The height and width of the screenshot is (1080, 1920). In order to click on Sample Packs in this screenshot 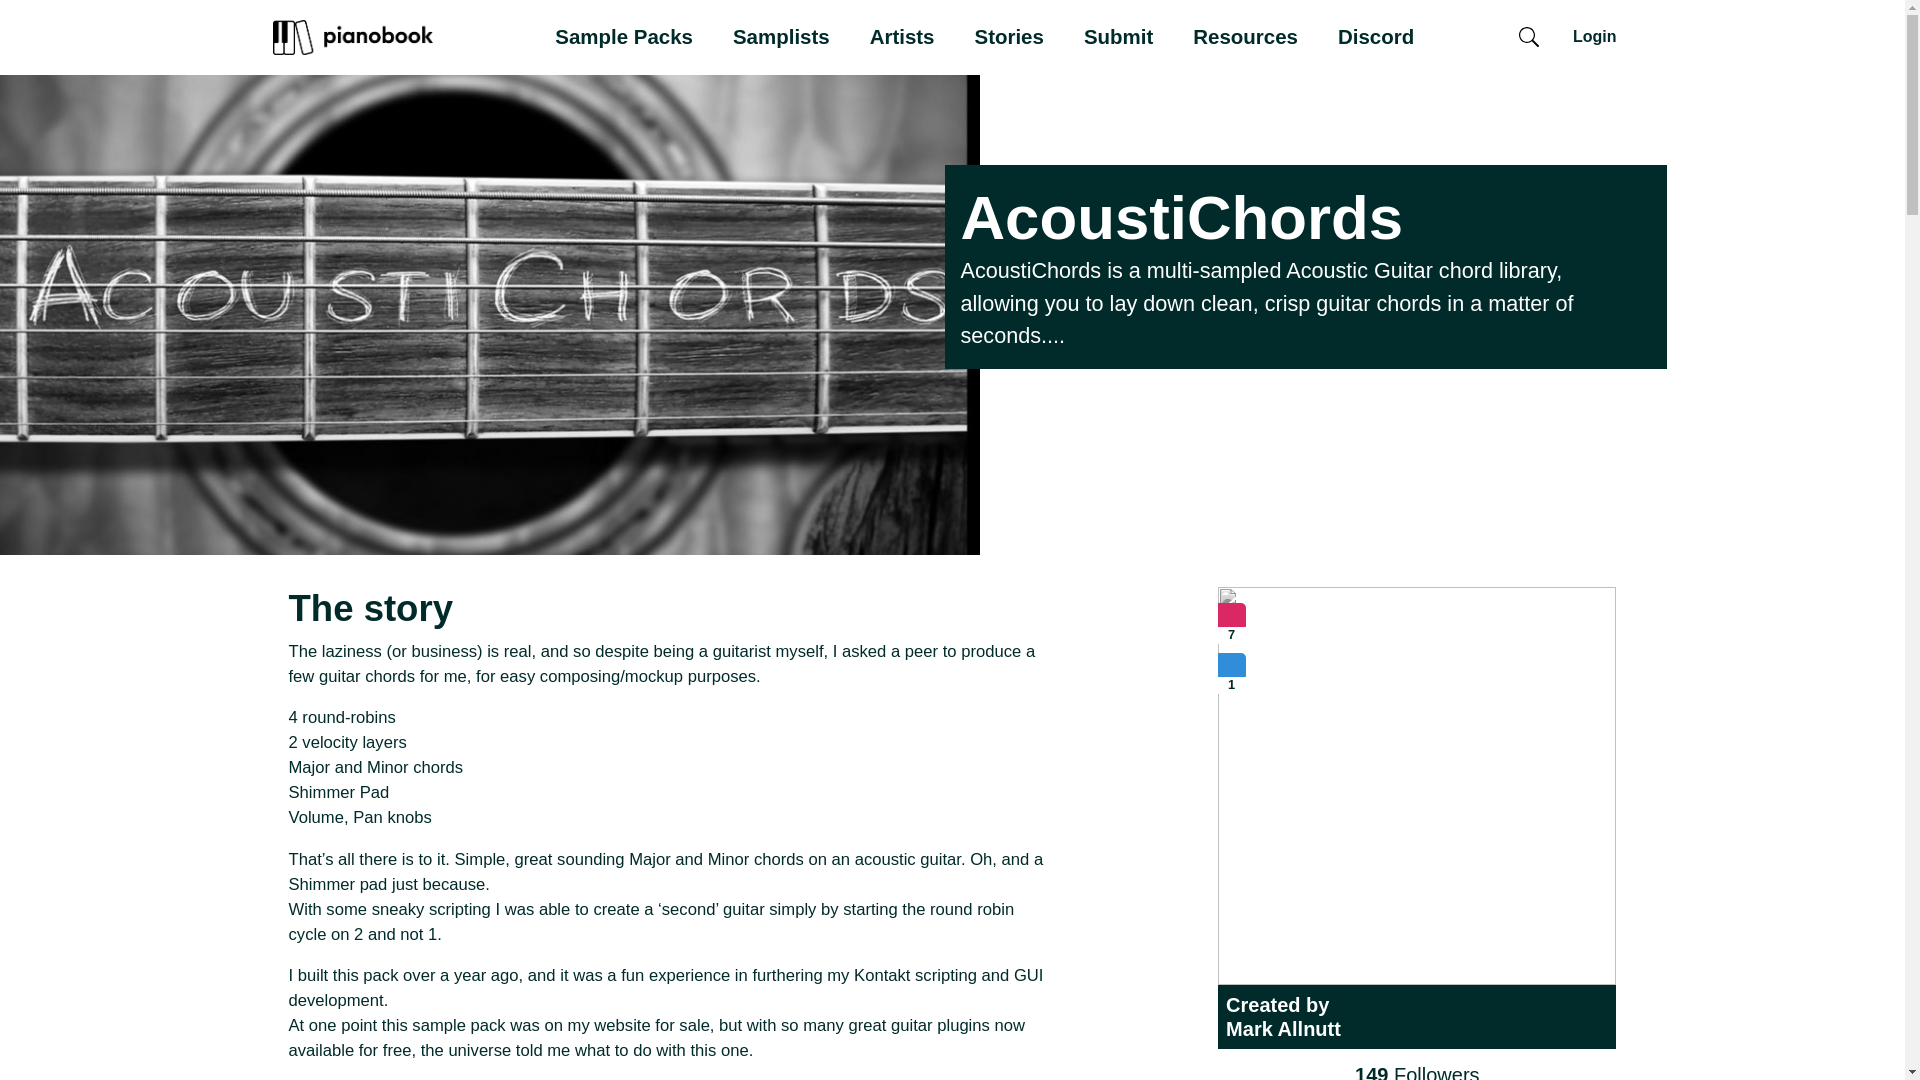, I will do `click(624, 38)`.